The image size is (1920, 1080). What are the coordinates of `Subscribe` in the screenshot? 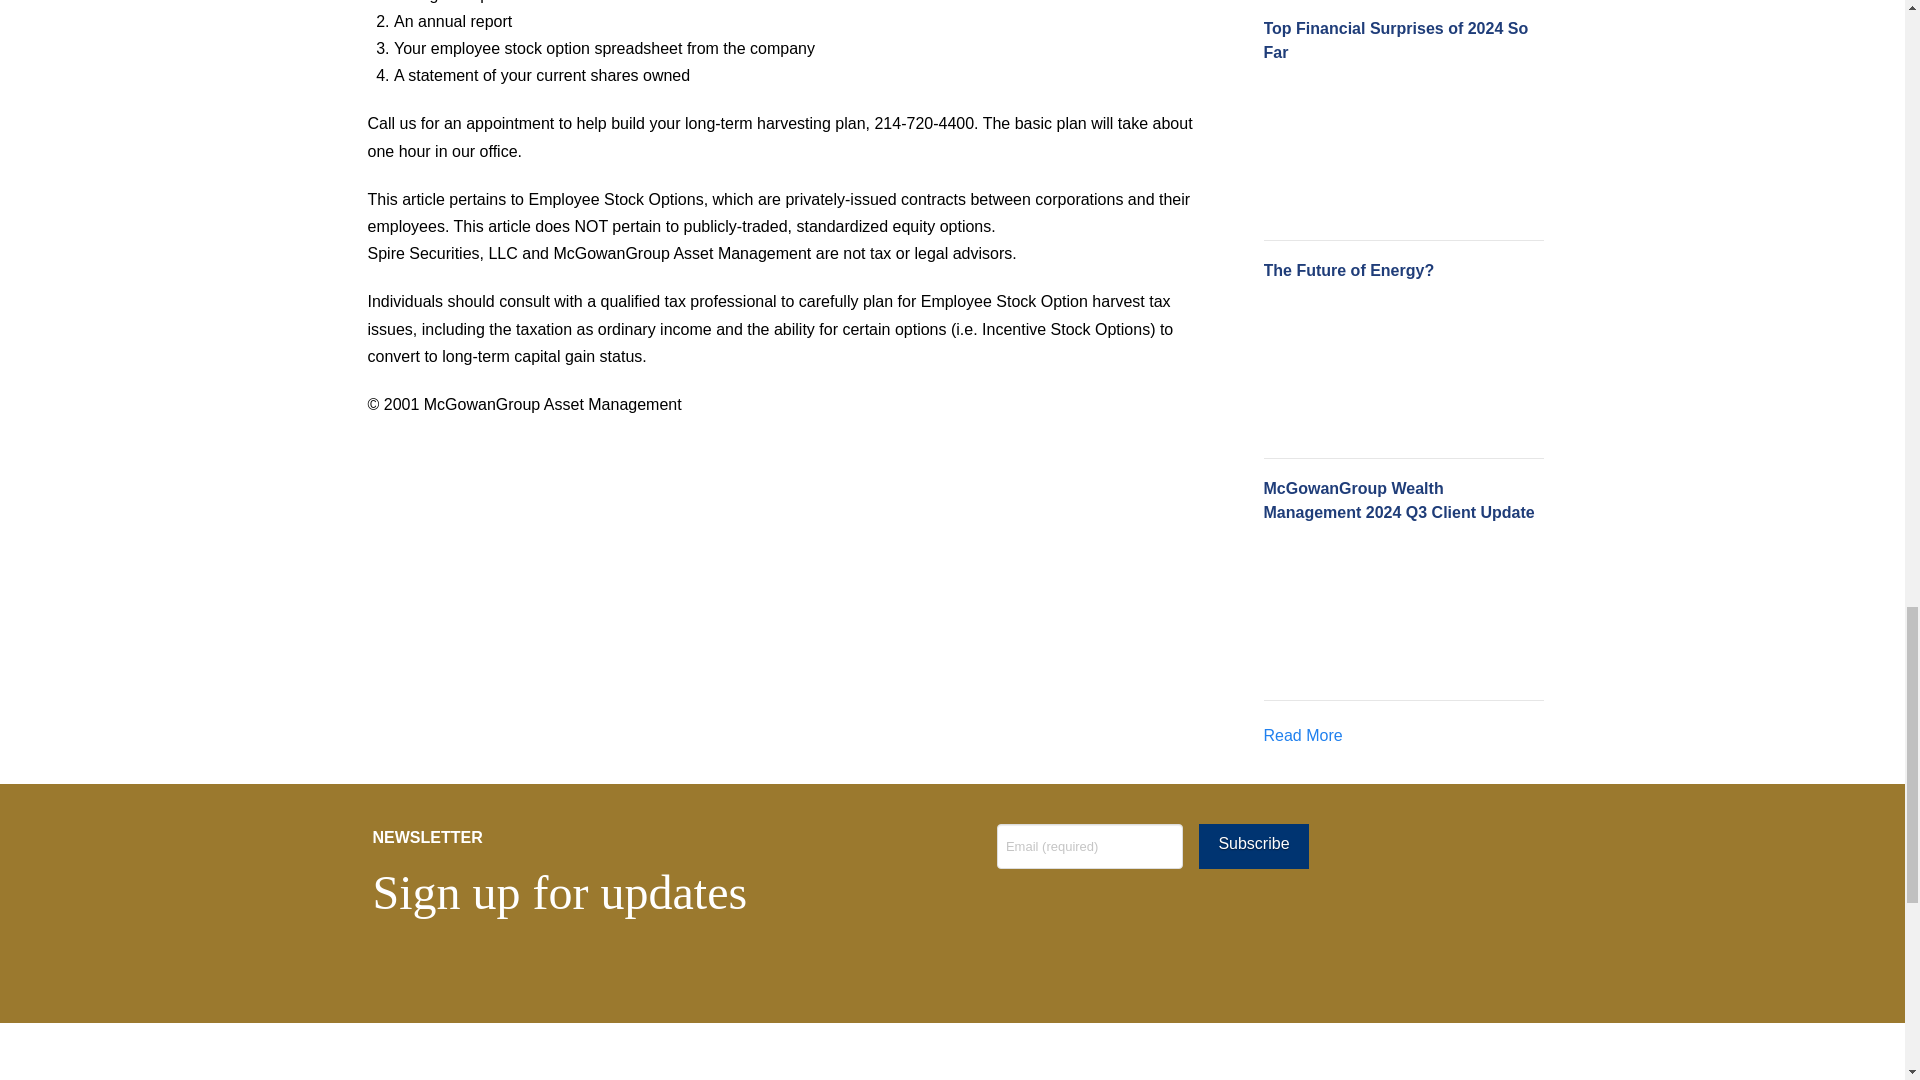 It's located at (1252, 846).